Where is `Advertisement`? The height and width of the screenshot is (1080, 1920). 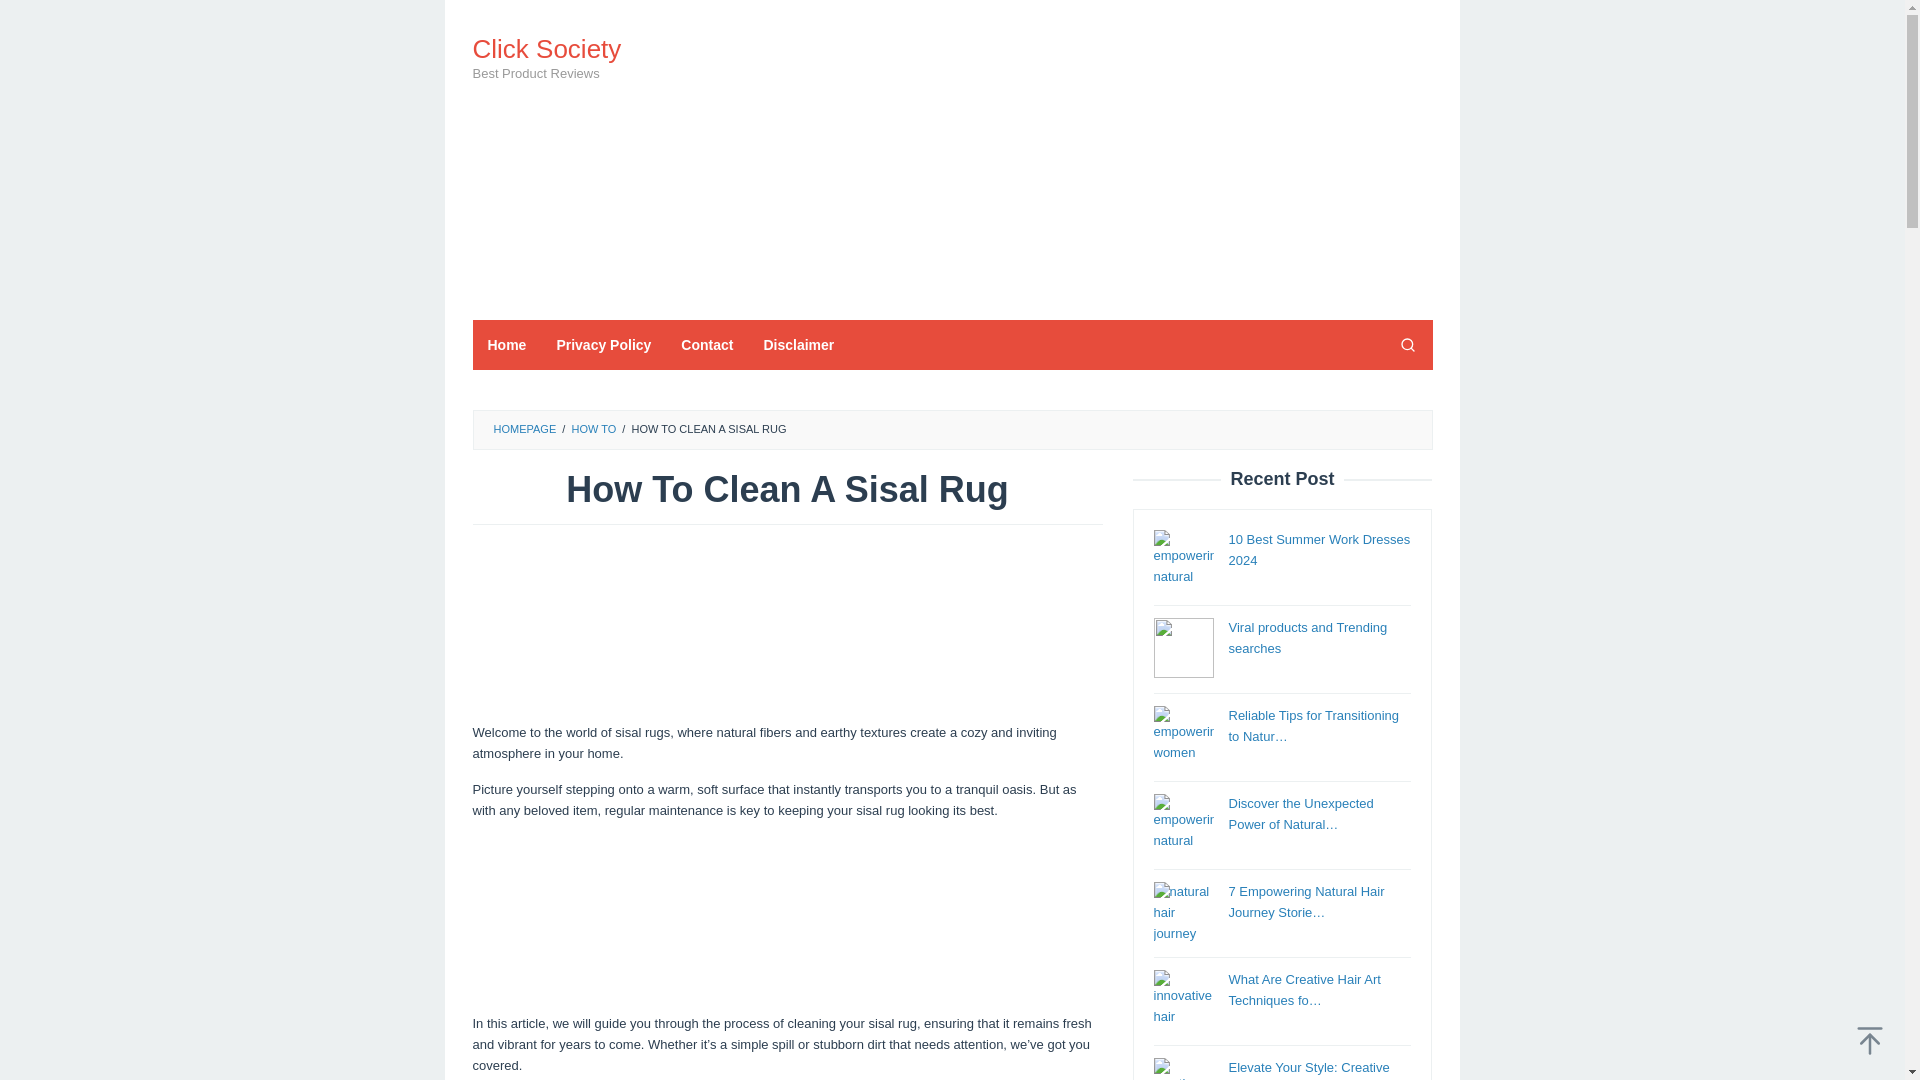
Advertisement is located at coordinates (787, 914).